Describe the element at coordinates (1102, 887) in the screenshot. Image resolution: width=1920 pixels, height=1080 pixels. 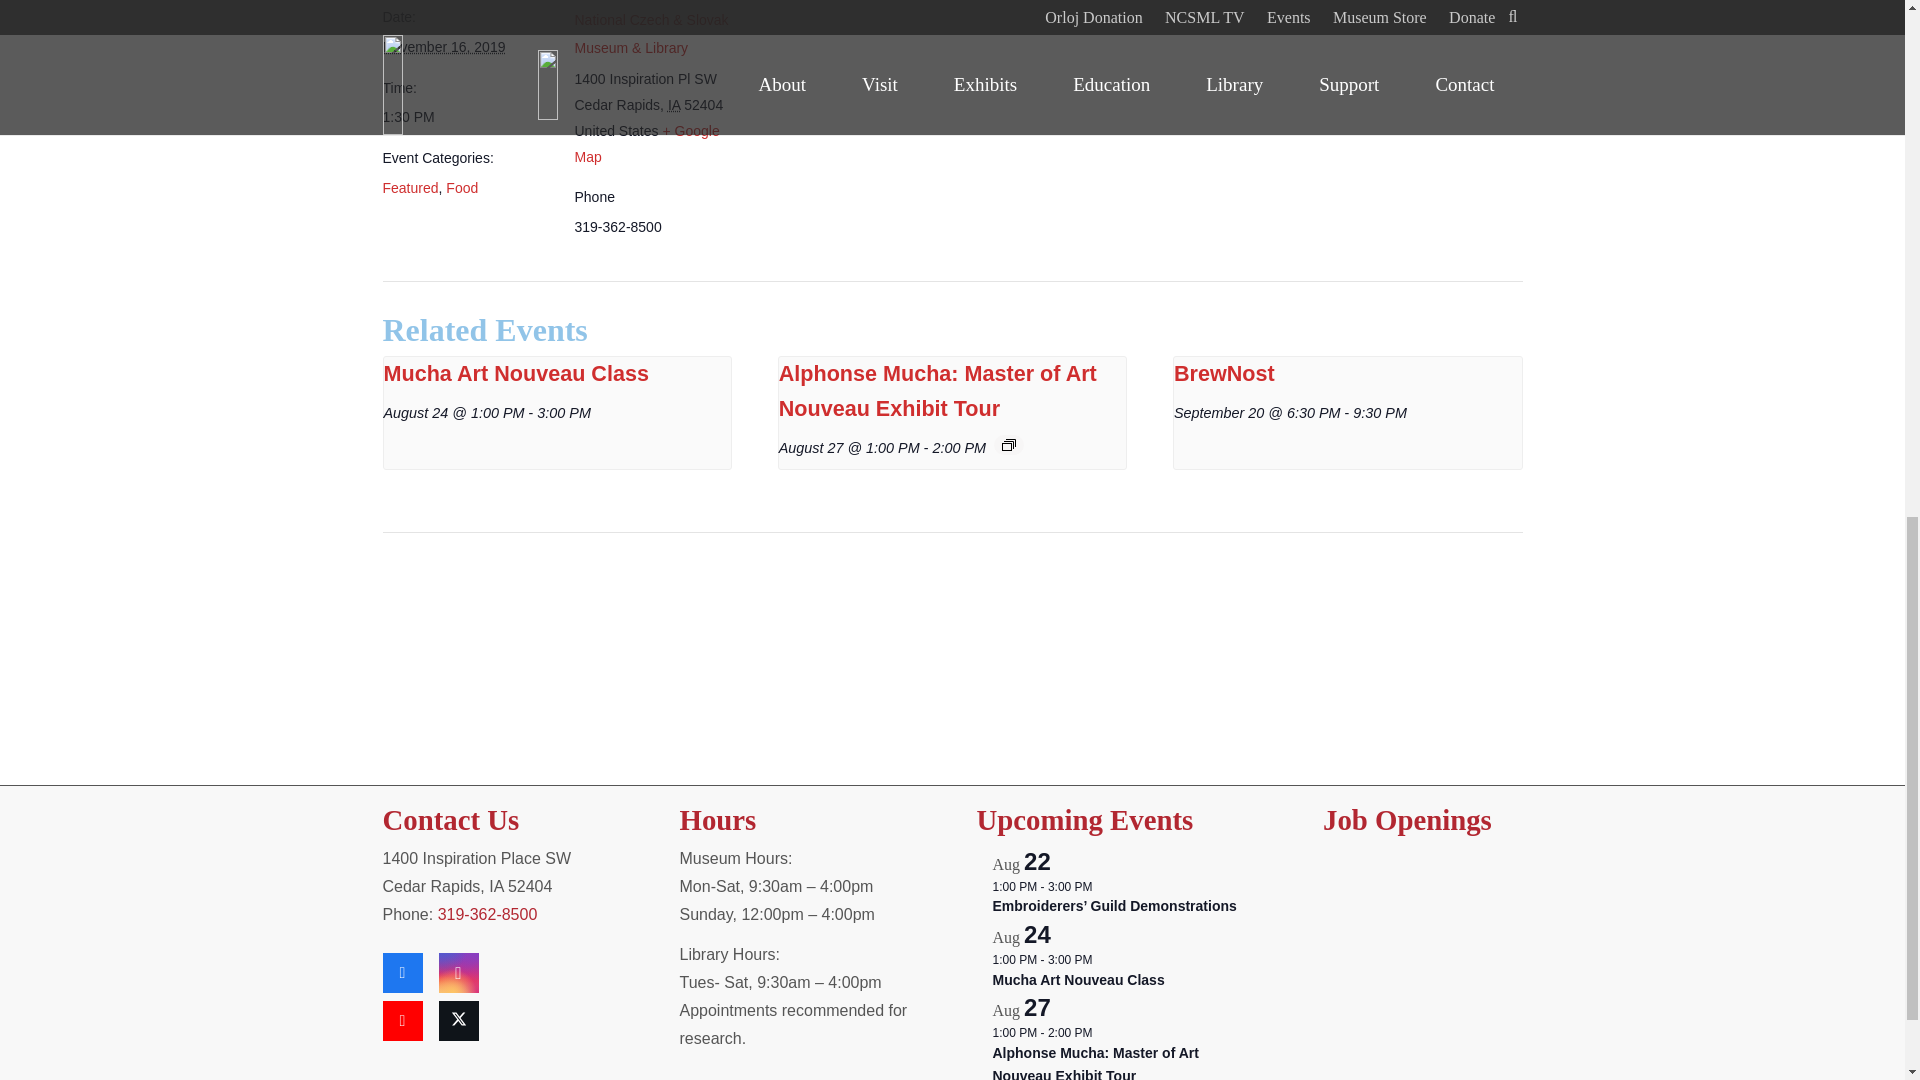
I see `Event Series` at that location.